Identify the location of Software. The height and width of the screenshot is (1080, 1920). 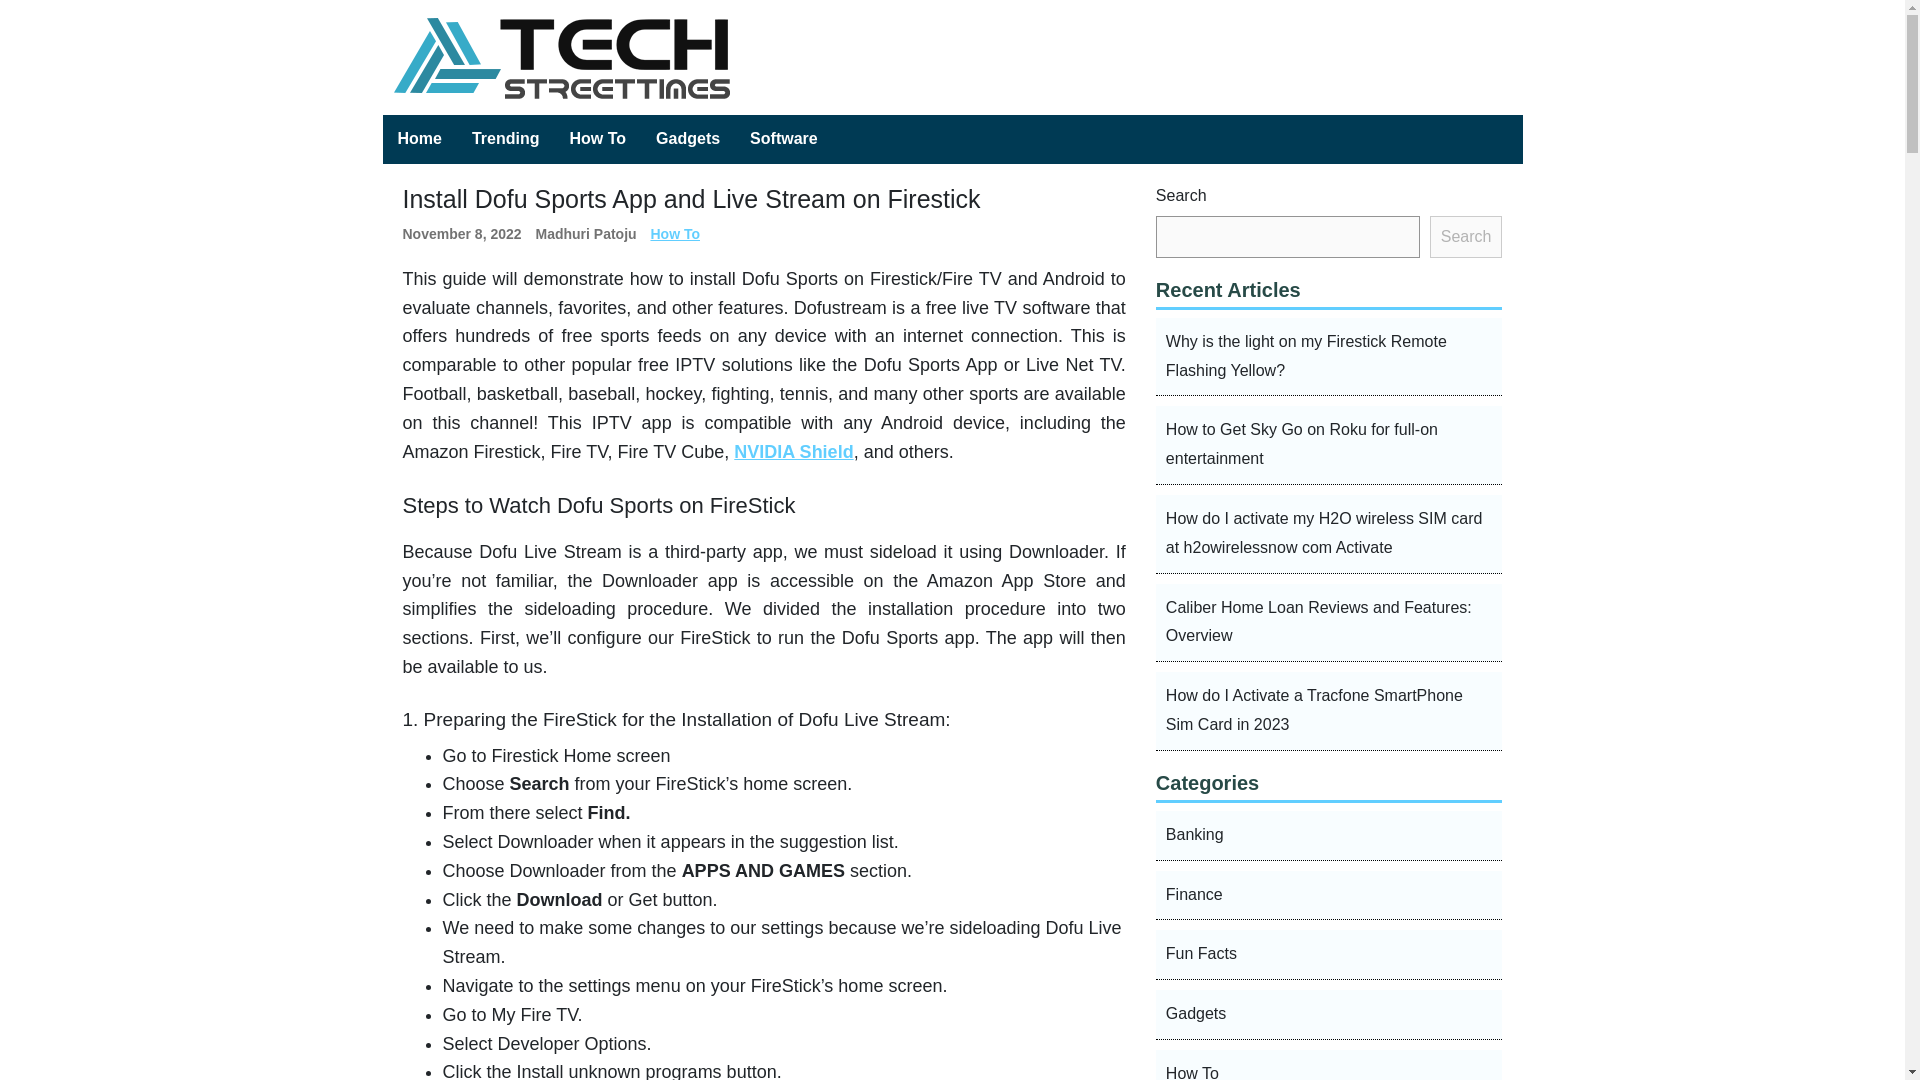
(784, 139).